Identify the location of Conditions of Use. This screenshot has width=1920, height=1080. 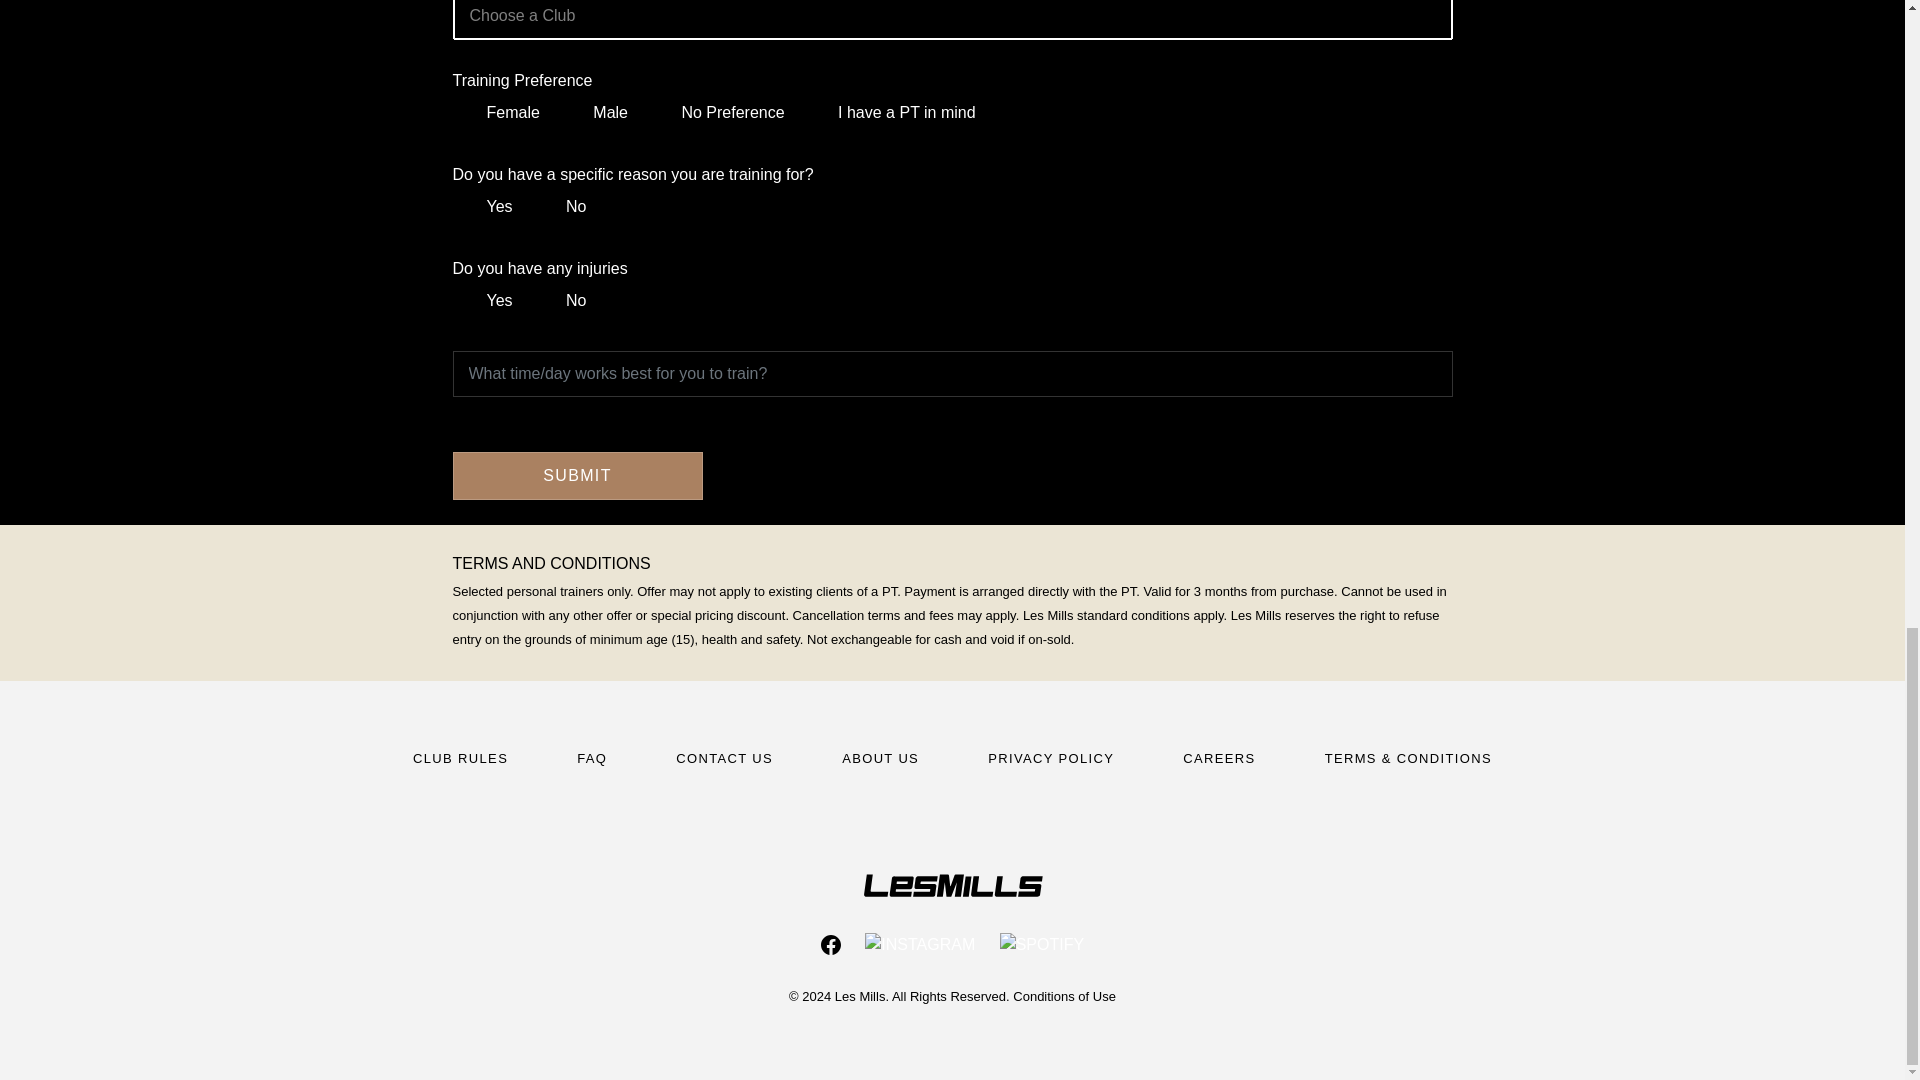
(1064, 996).